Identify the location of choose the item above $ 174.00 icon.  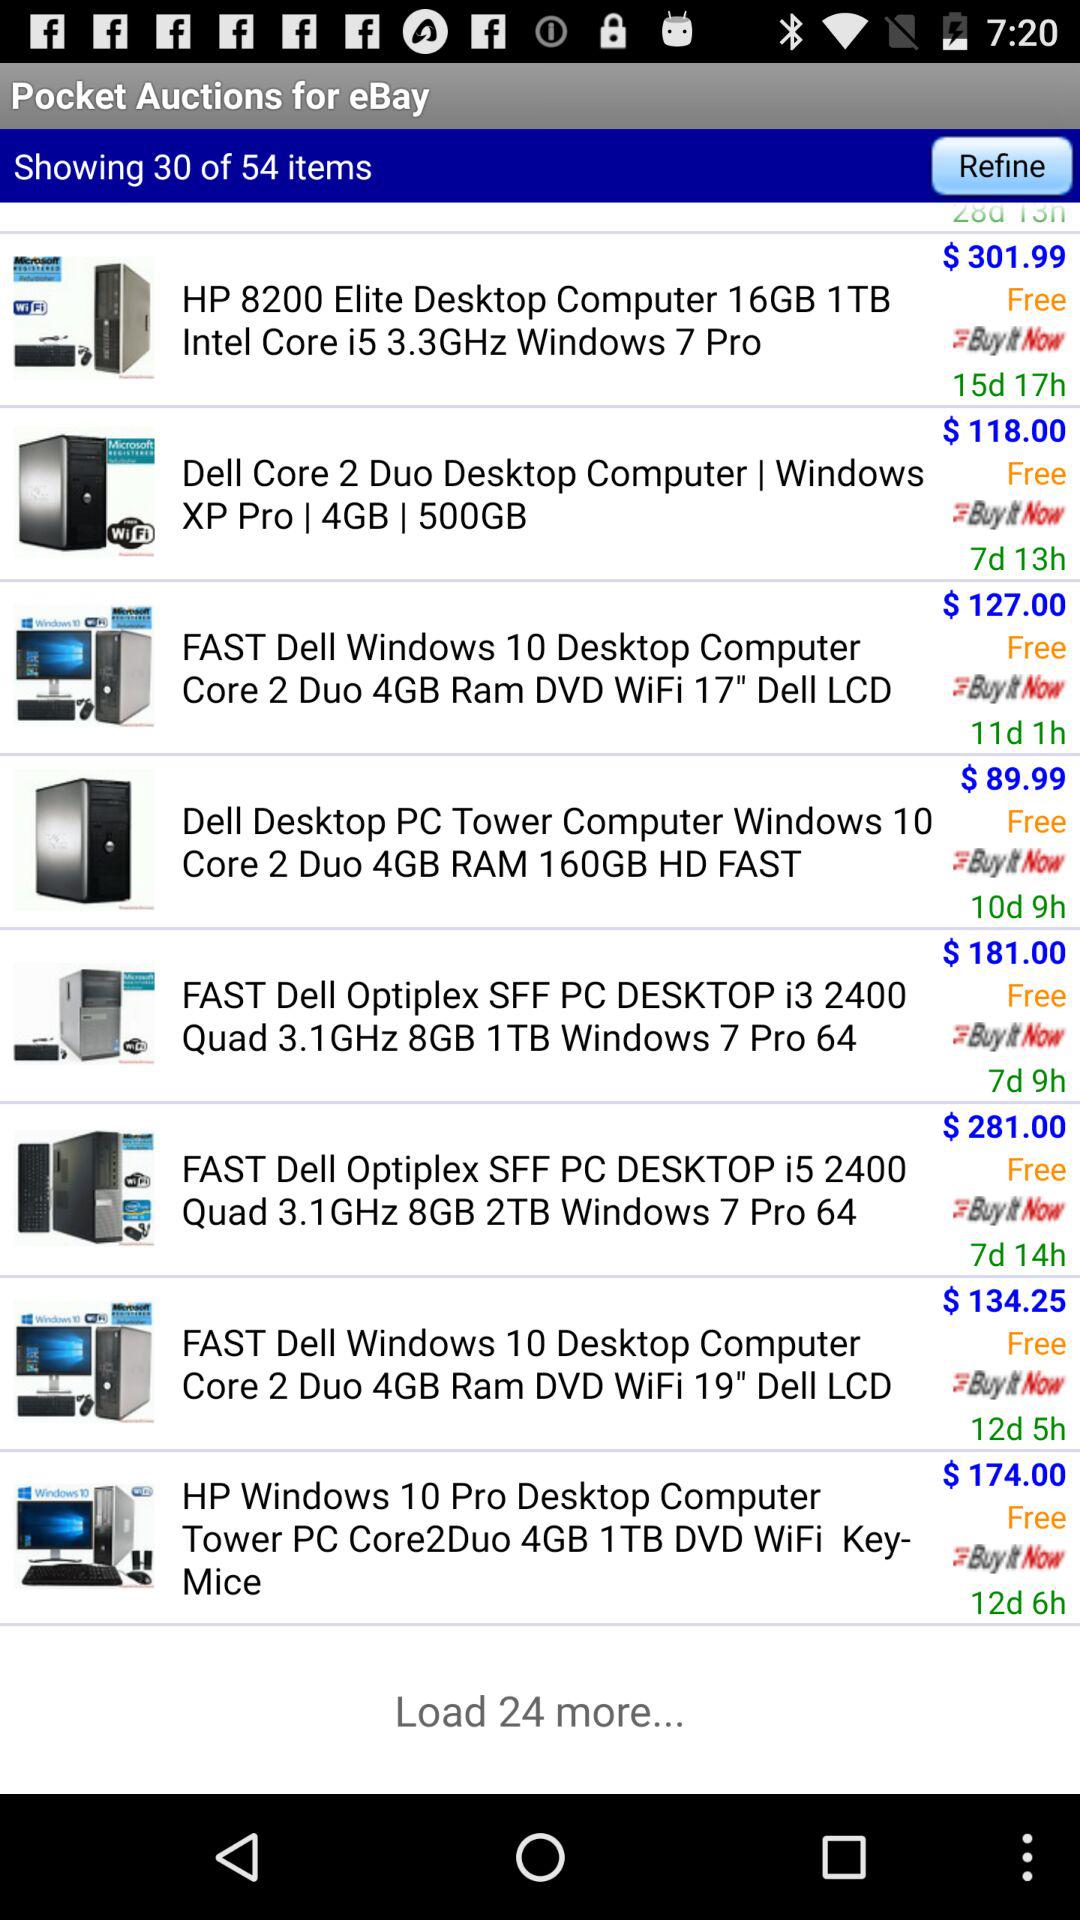
(1018, 1427).